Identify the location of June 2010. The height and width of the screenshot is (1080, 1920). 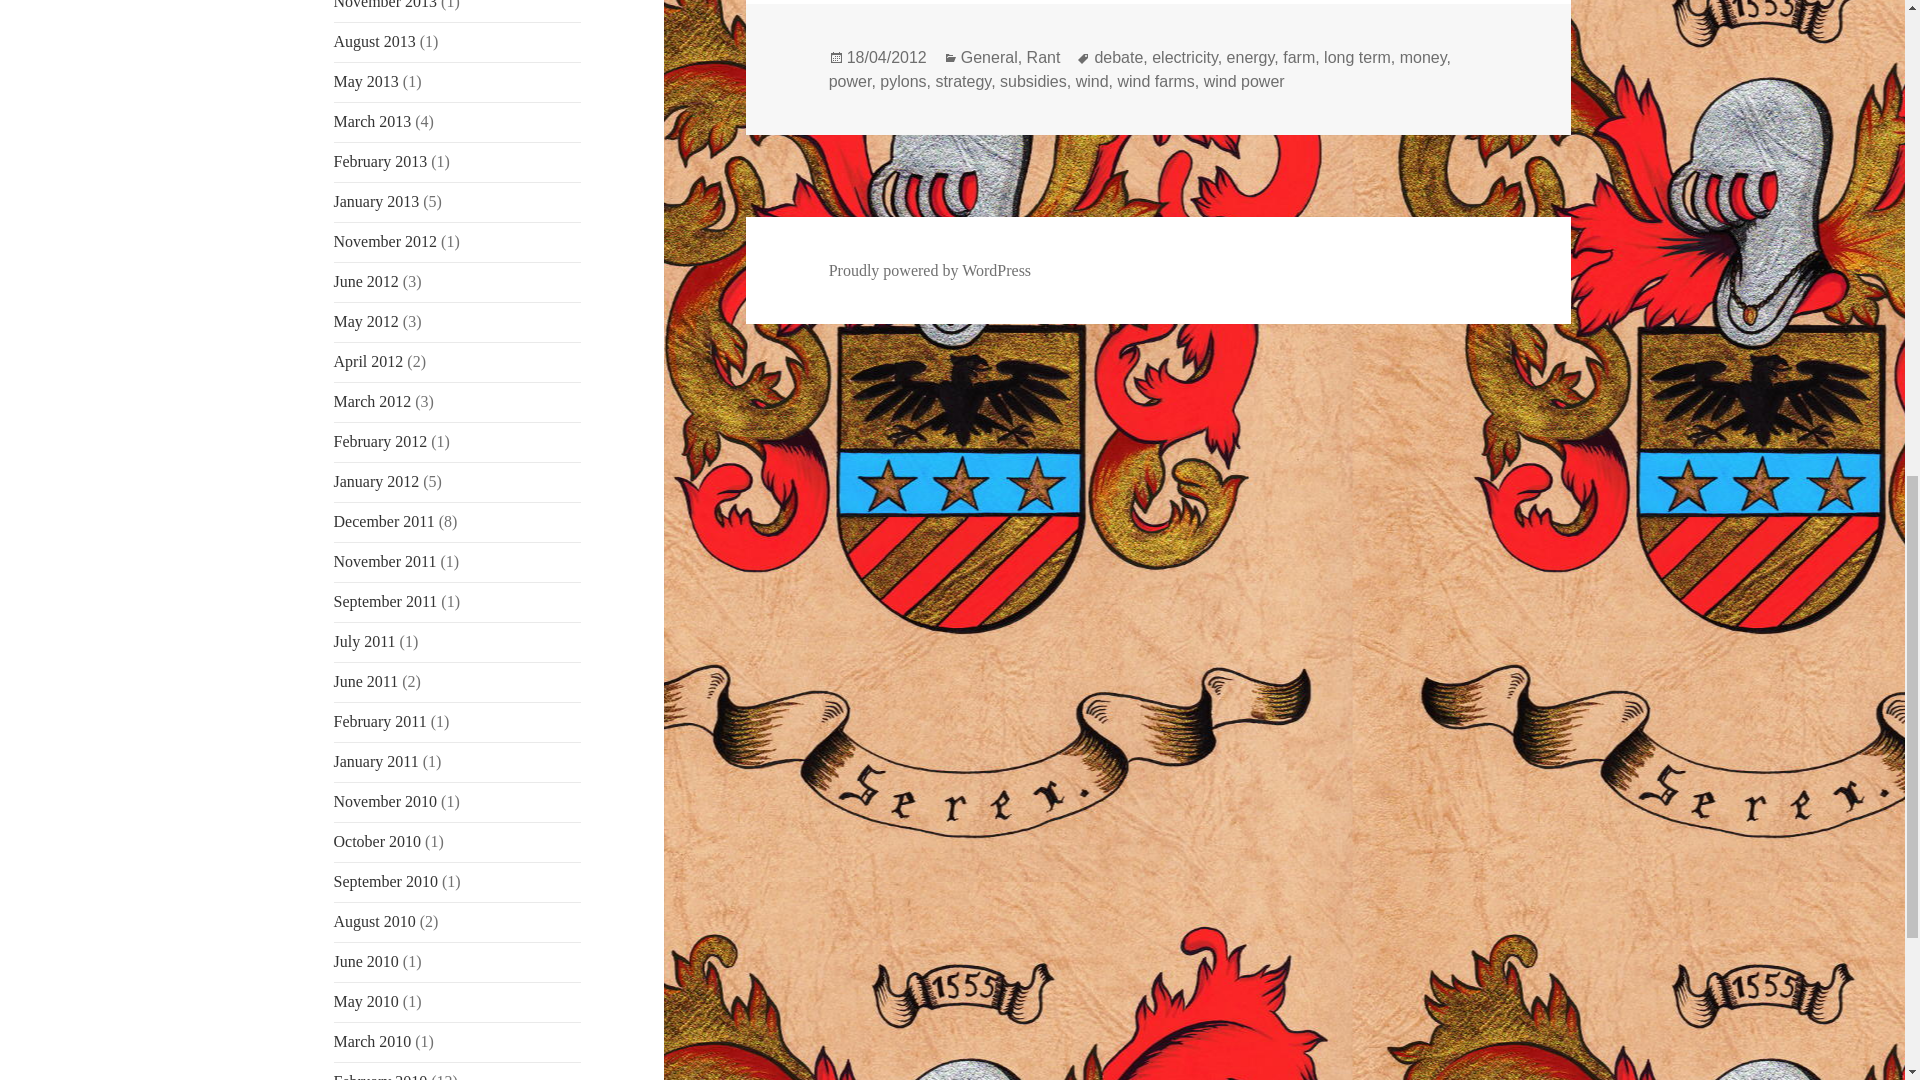
(366, 960).